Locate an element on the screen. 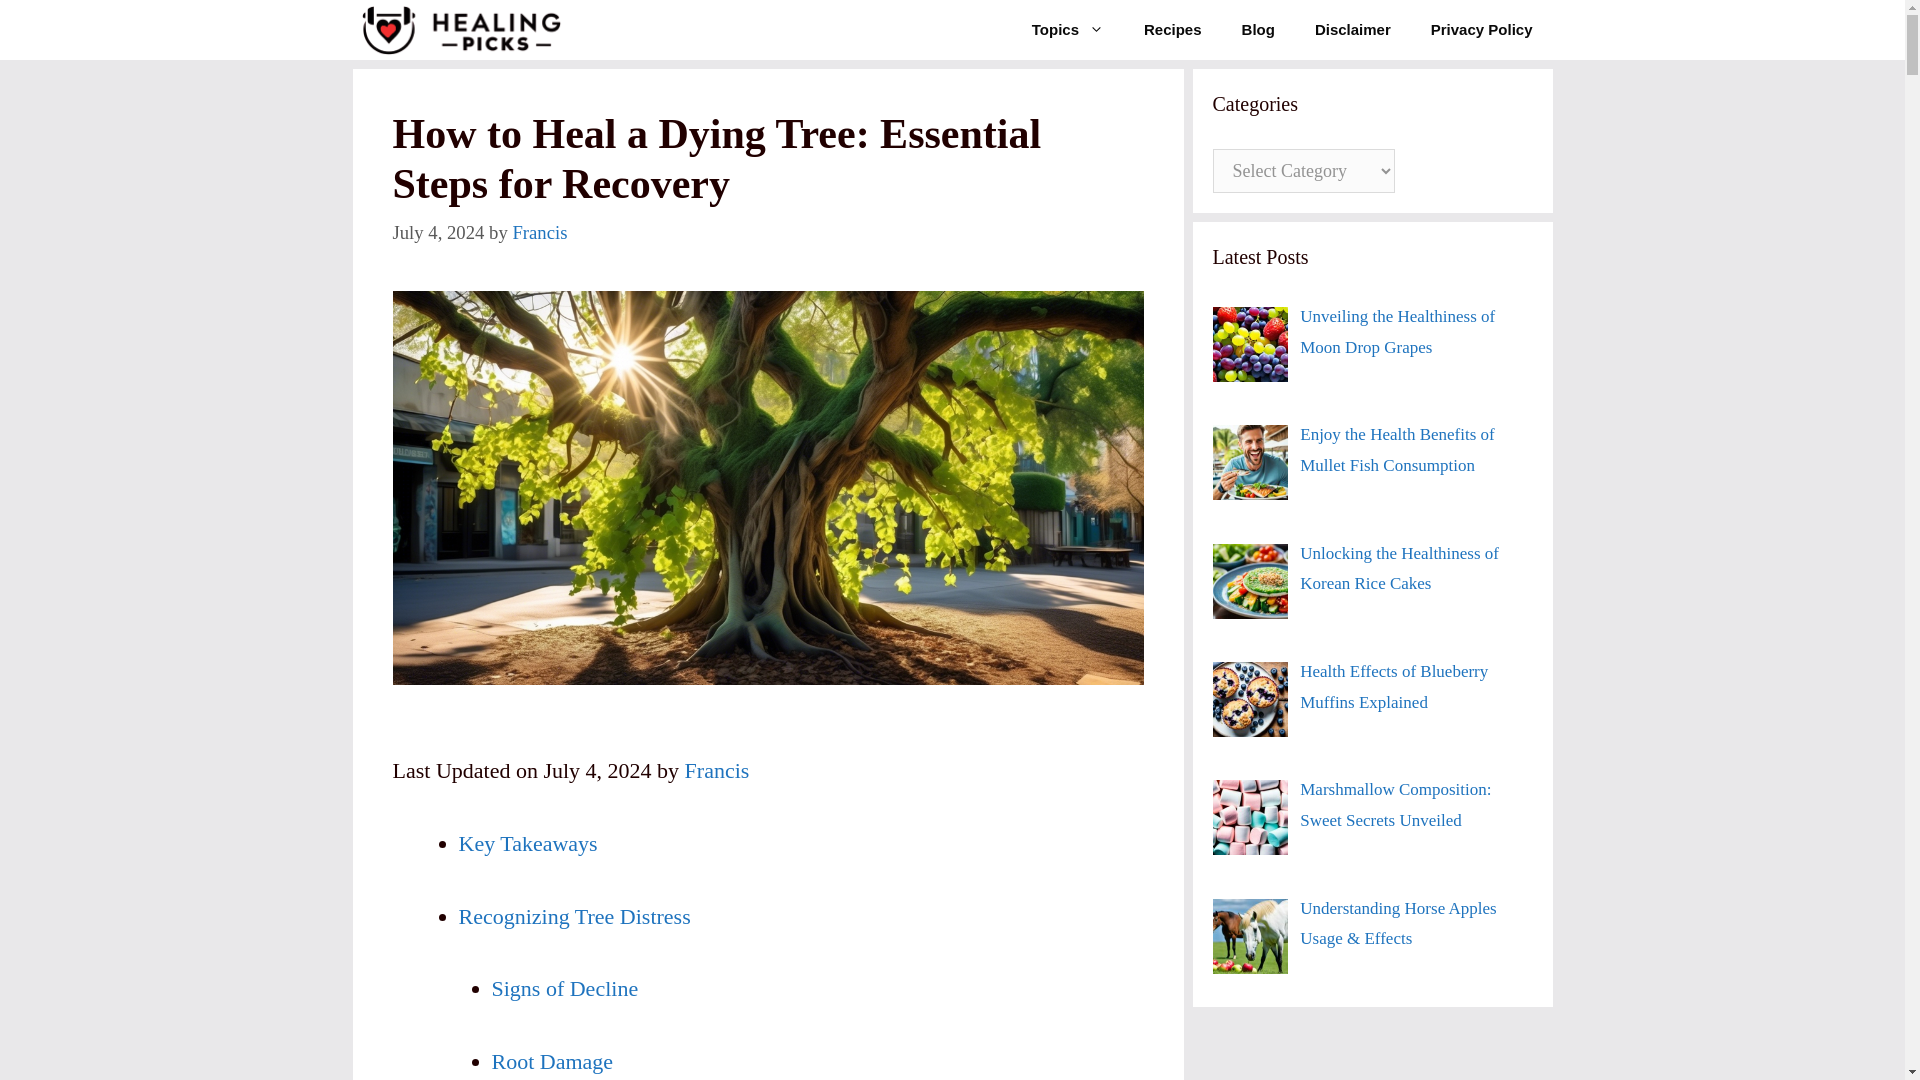  Root Damage is located at coordinates (552, 1060).